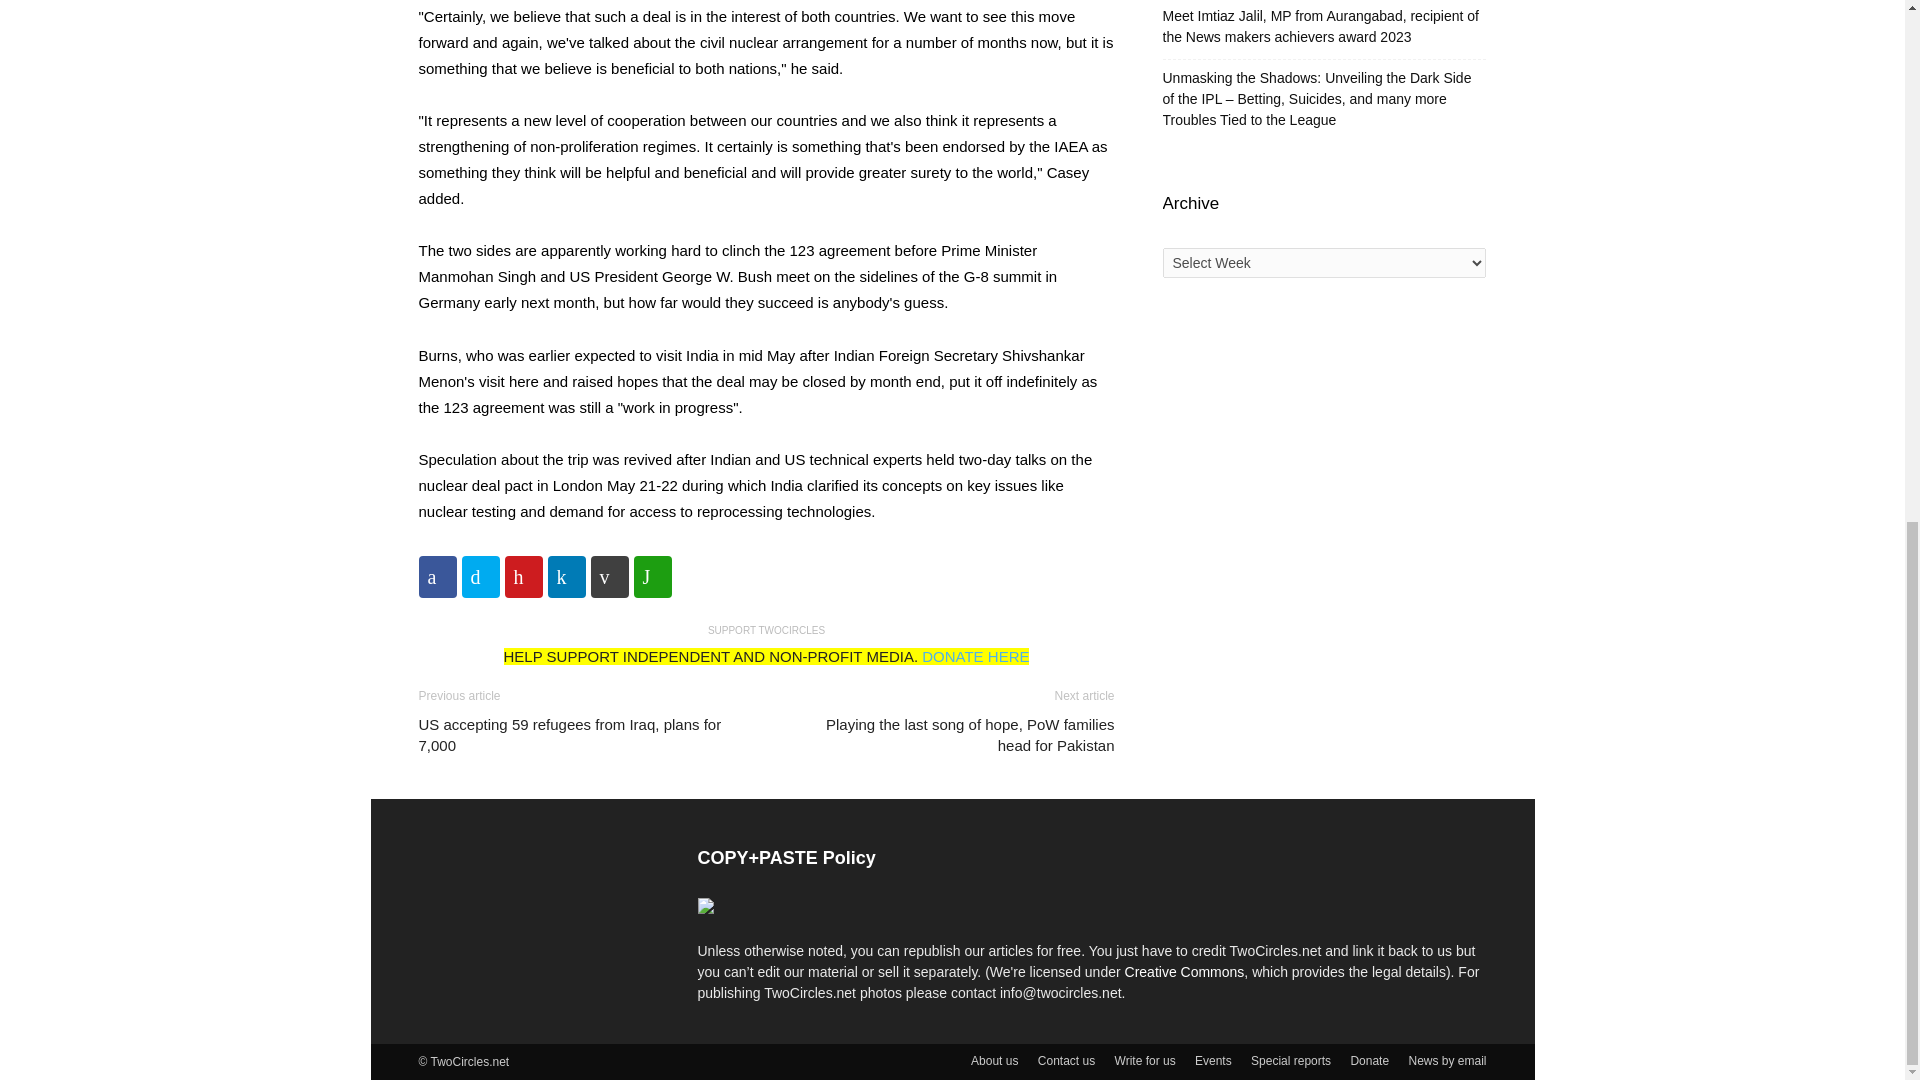  Describe the element at coordinates (522, 577) in the screenshot. I see `Share on Pinterest` at that location.